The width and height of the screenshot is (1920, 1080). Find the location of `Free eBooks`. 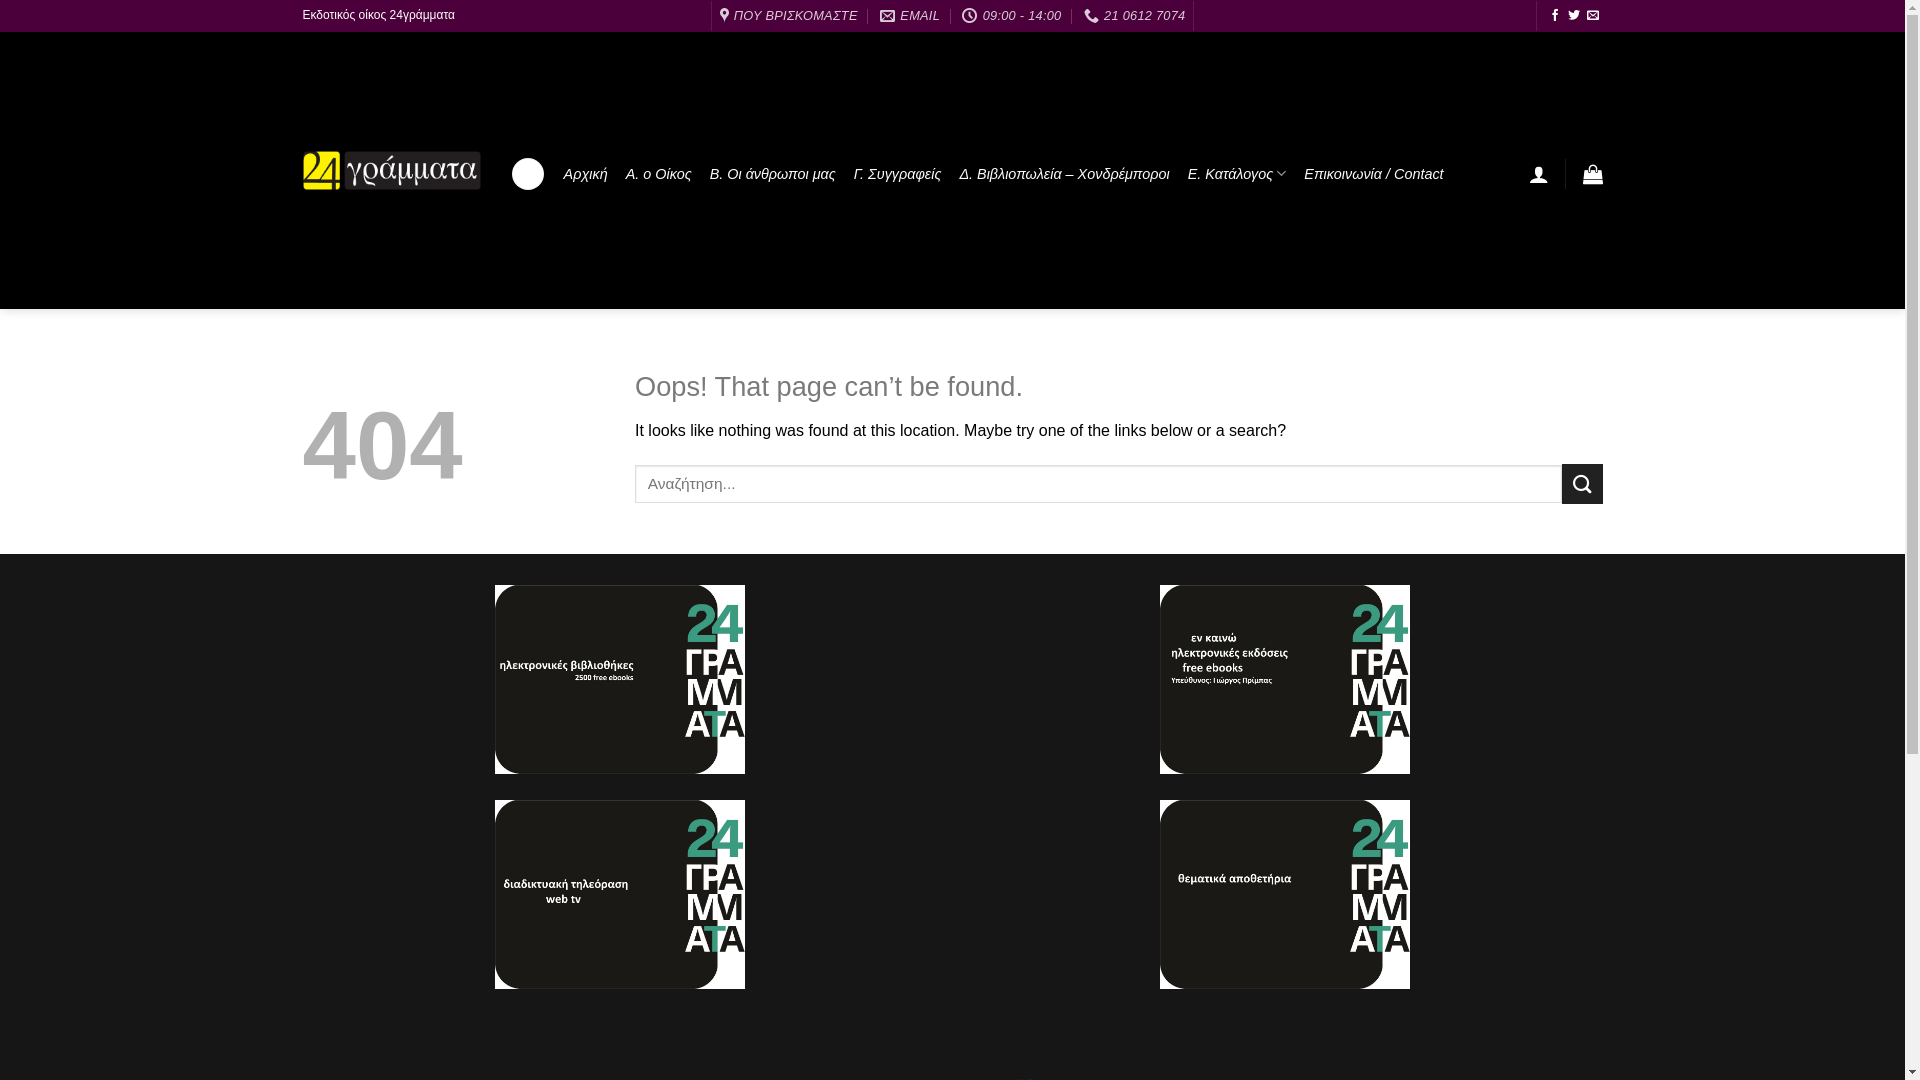

Free eBooks is located at coordinates (1285, 680).